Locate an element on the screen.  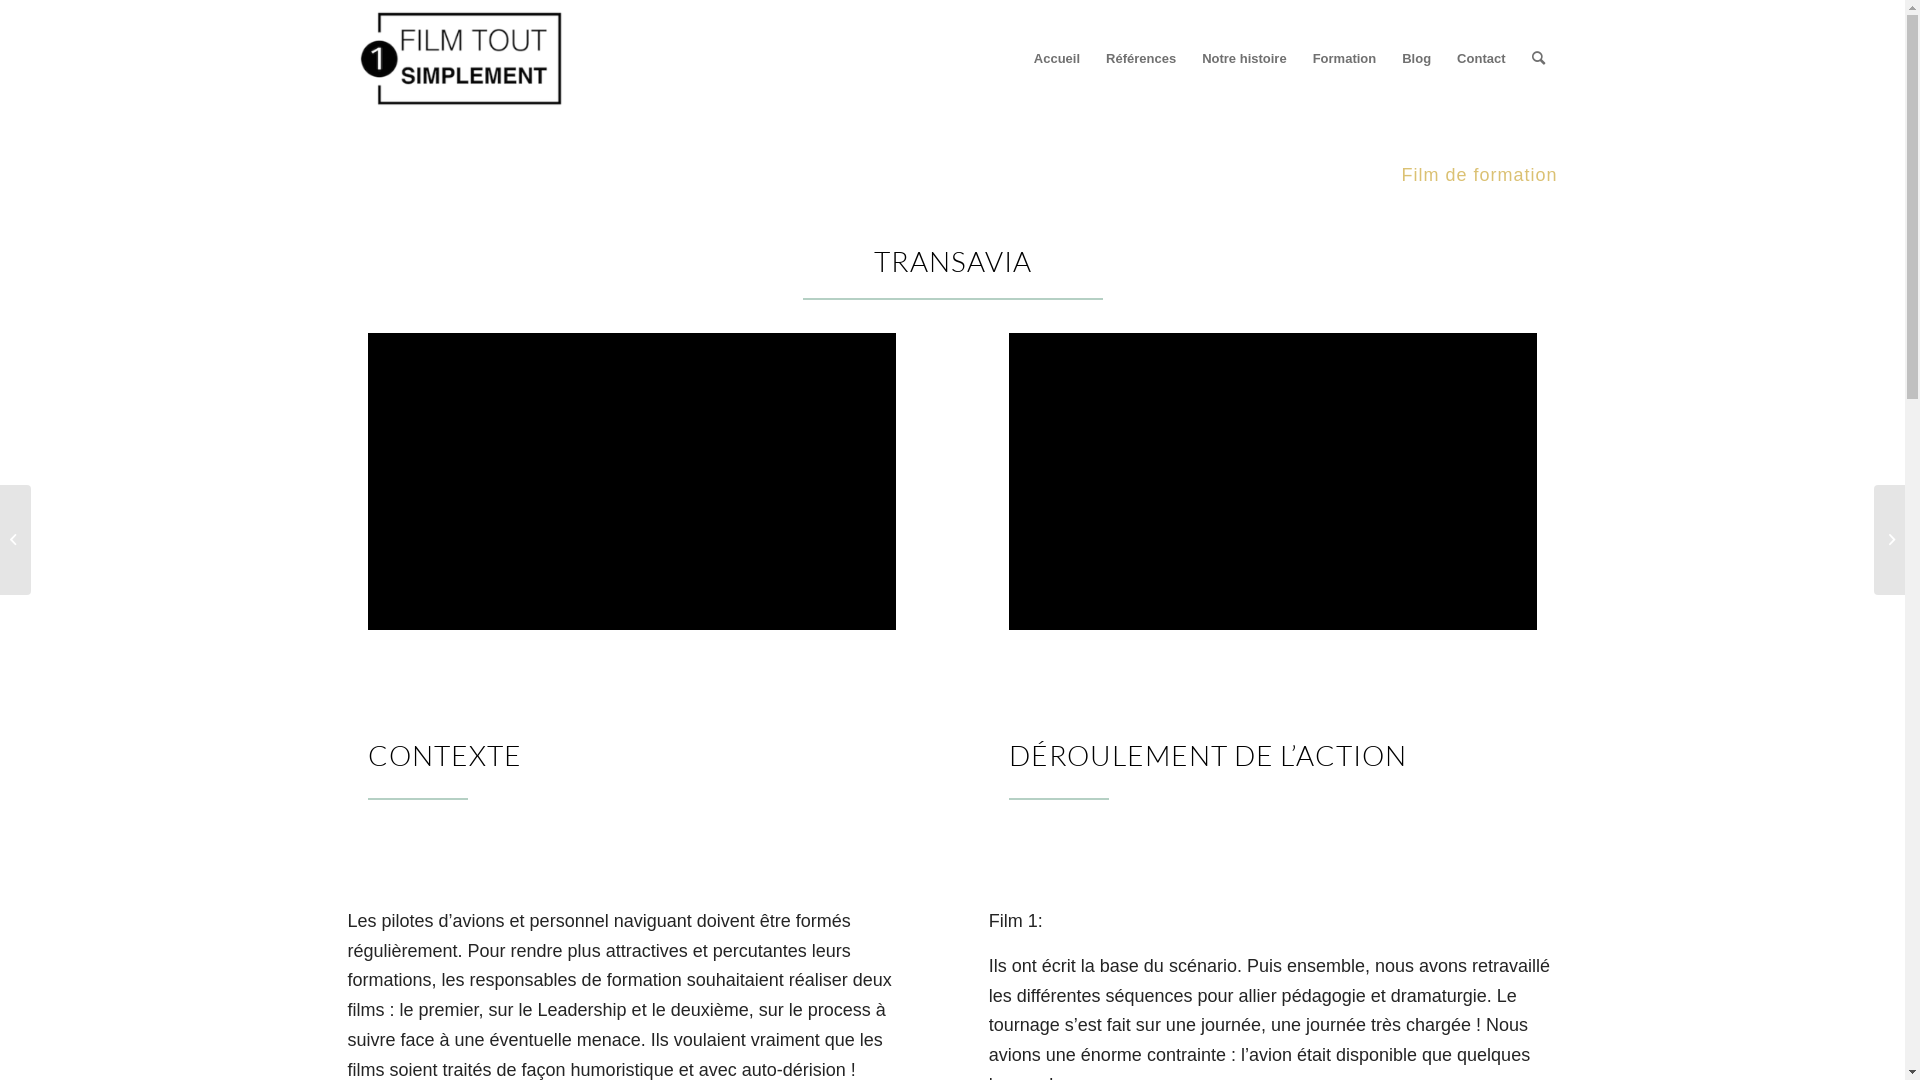
FILM LEADER1 is located at coordinates (632, 482).